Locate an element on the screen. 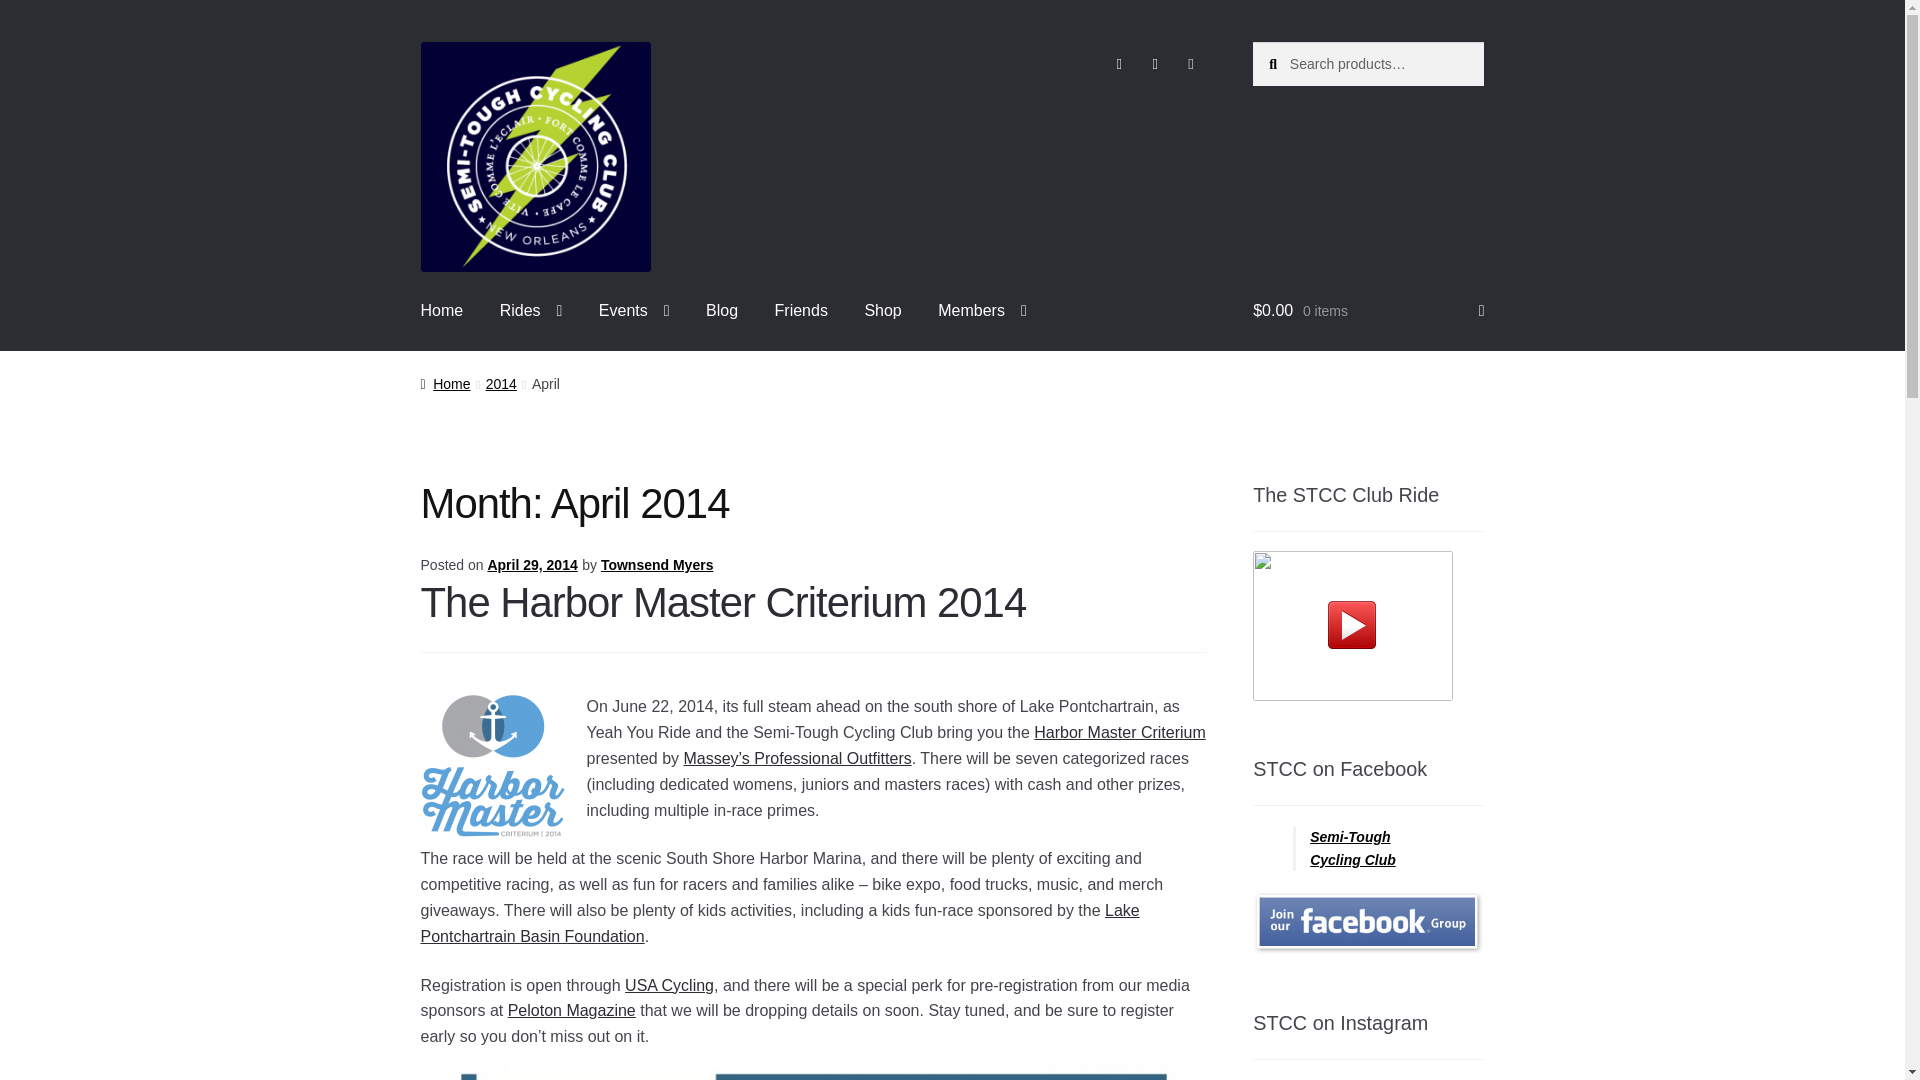  View your shopping cart is located at coordinates (1368, 310).